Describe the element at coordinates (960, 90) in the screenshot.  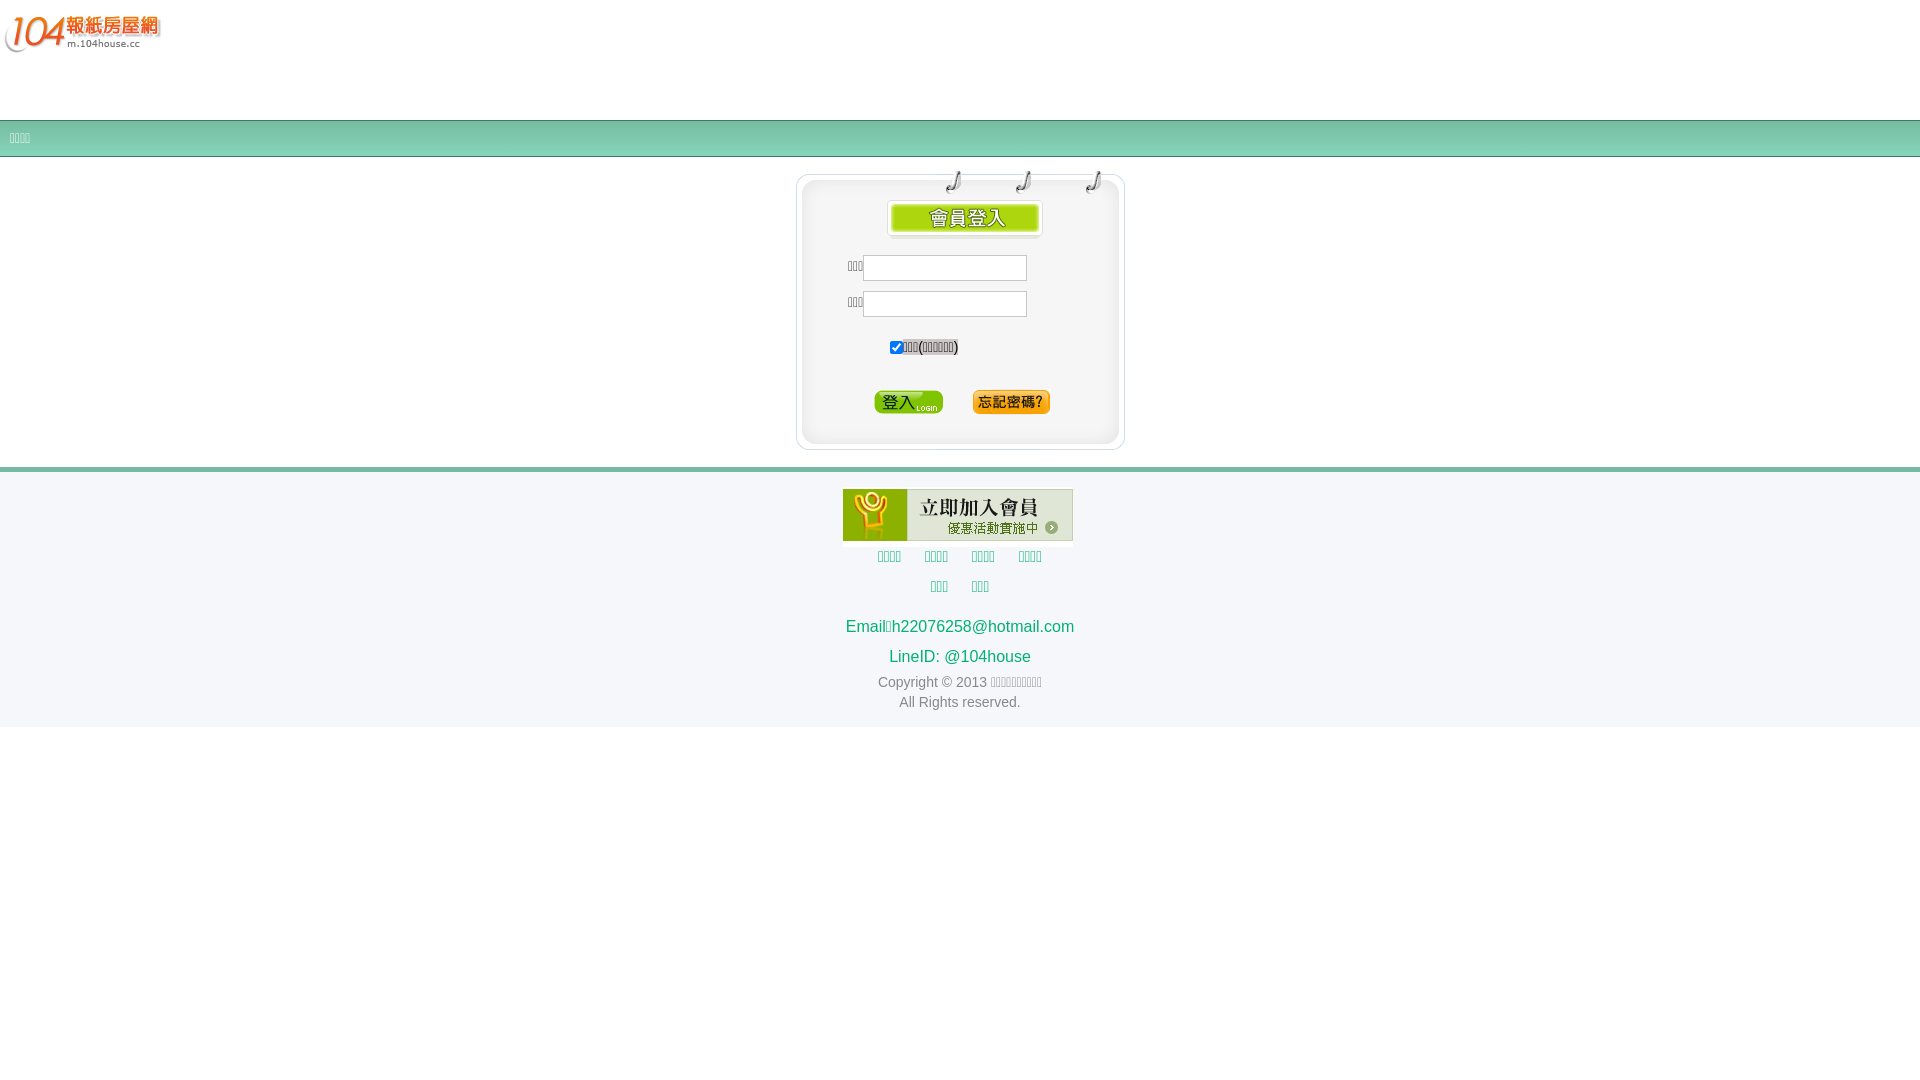
I see `Advertisement` at that location.